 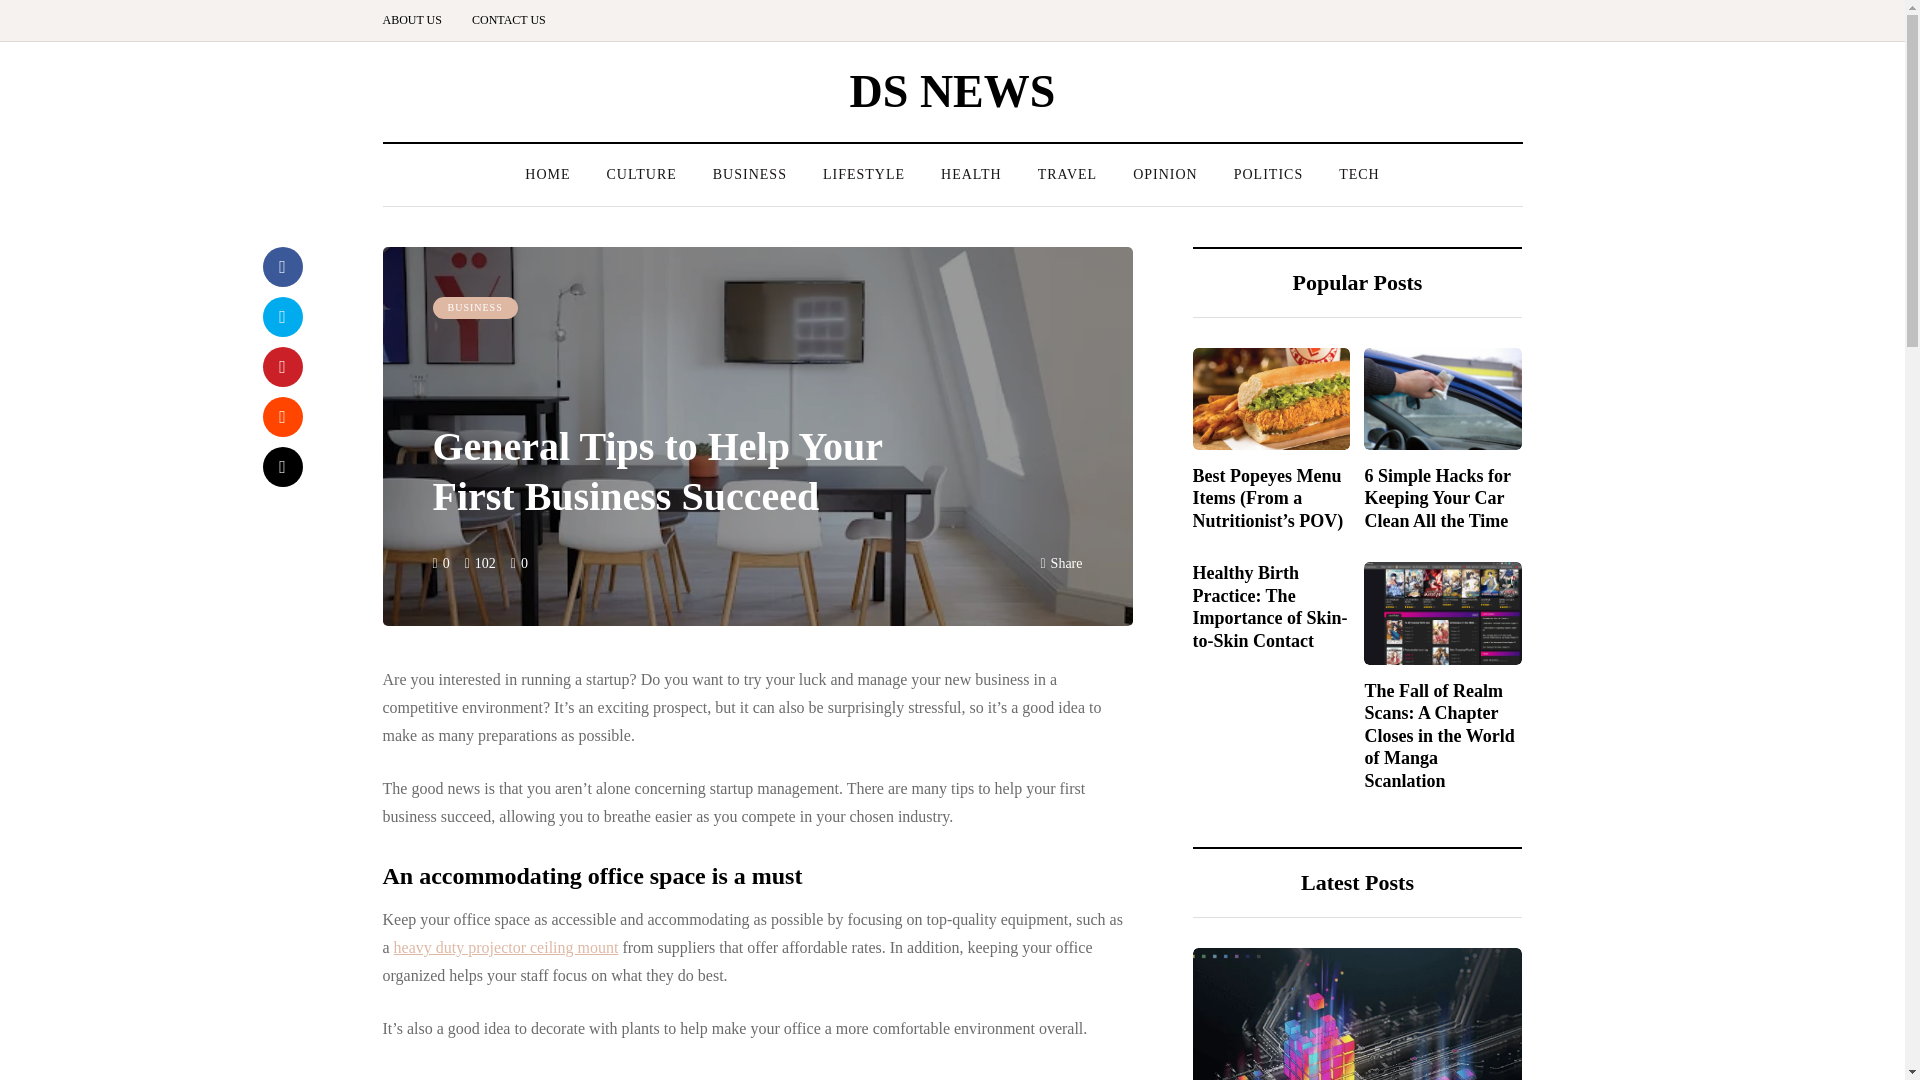 I want to click on Share with Facebook, so click(x=281, y=267).